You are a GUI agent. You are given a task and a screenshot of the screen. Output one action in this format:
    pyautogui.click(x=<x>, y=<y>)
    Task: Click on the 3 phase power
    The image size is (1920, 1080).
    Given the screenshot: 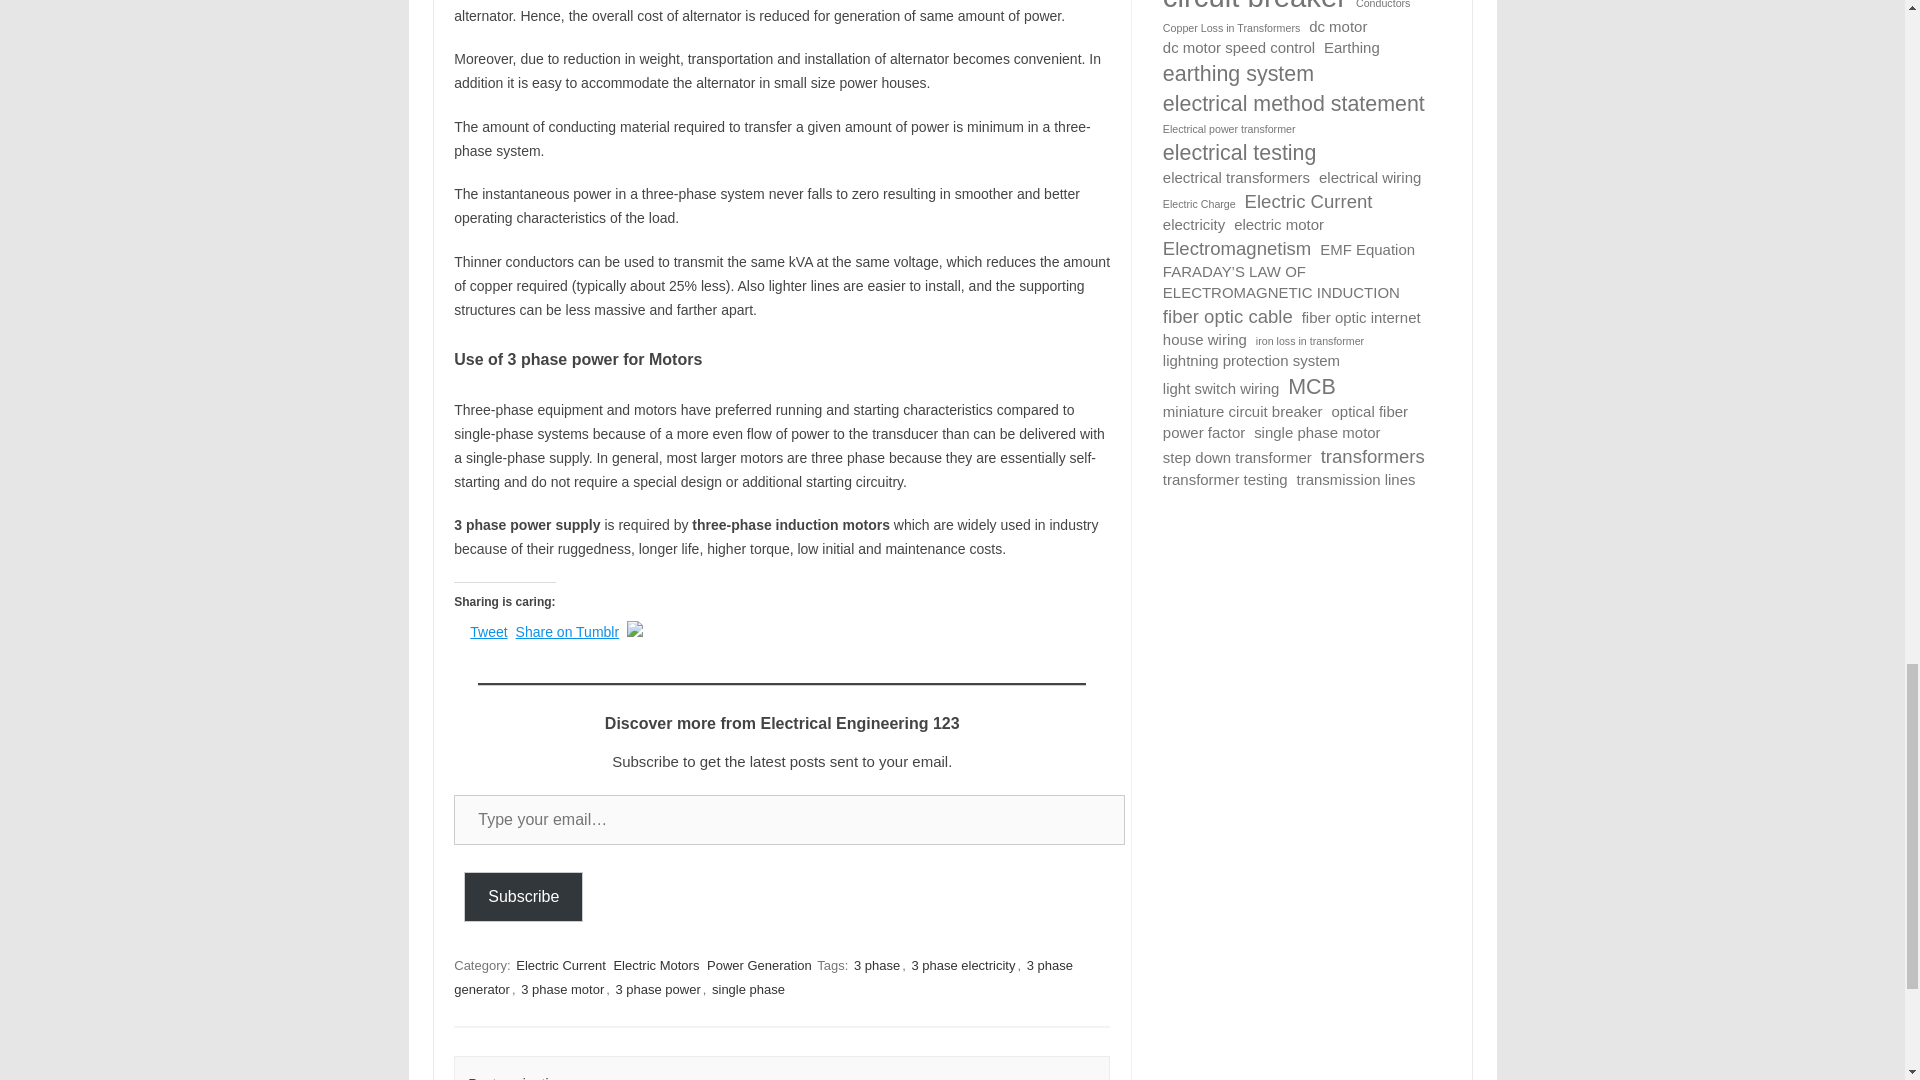 What is the action you would take?
    pyautogui.click(x=657, y=989)
    